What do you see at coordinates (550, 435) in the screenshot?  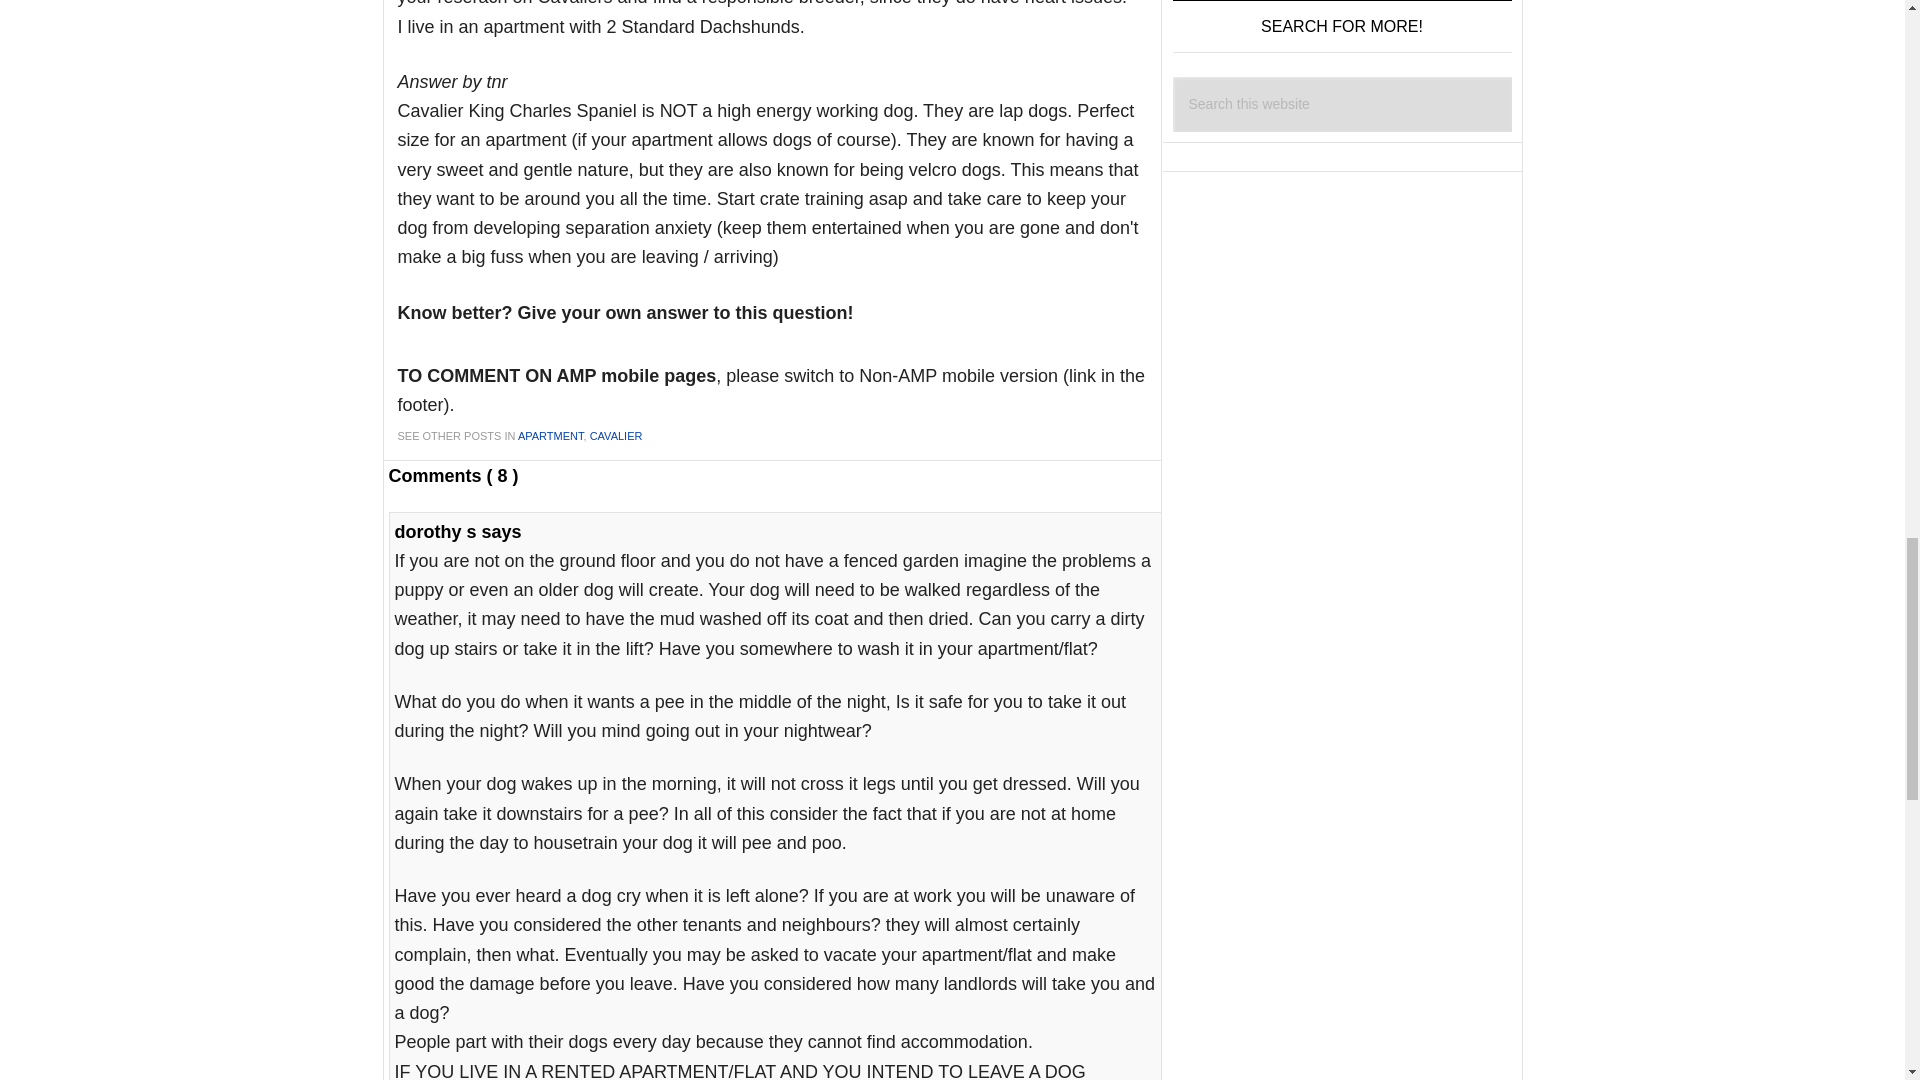 I see `APARTMENT` at bounding box center [550, 435].